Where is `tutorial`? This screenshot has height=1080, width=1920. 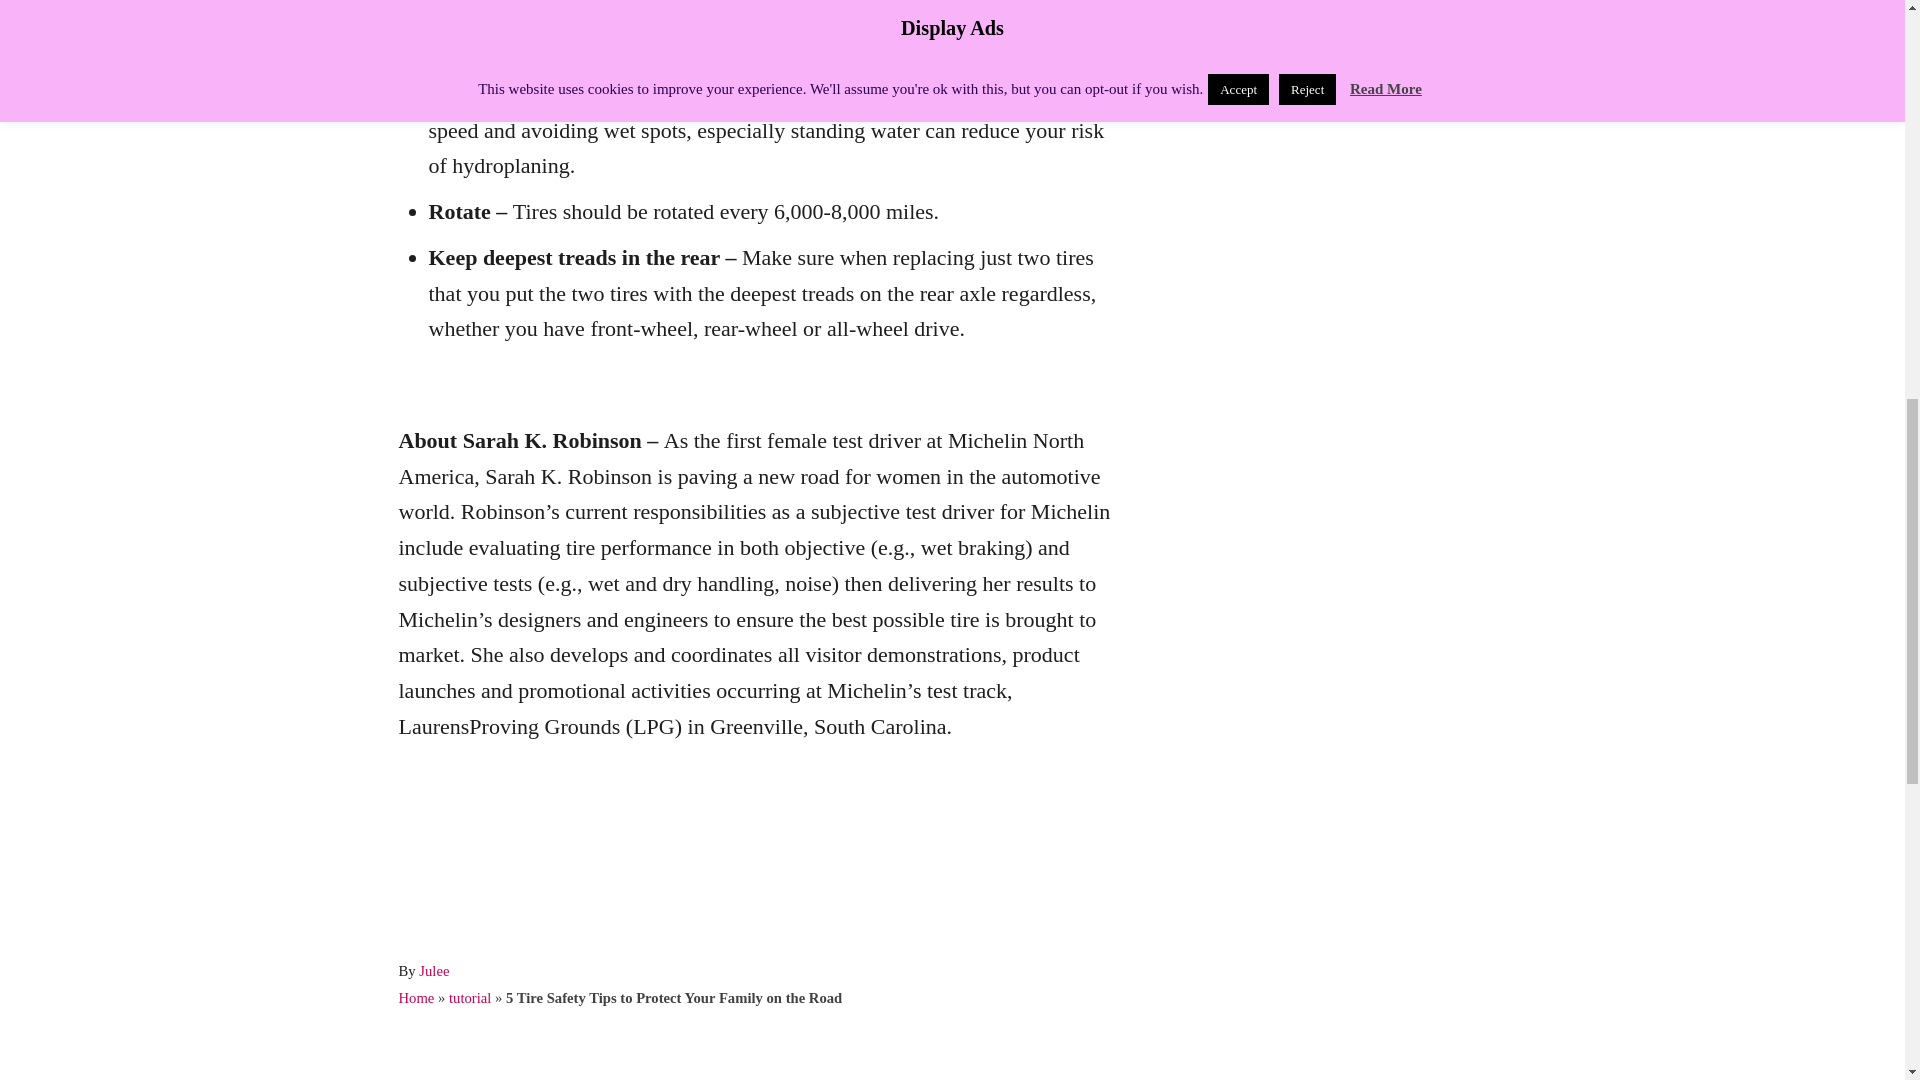
tutorial is located at coordinates (470, 998).